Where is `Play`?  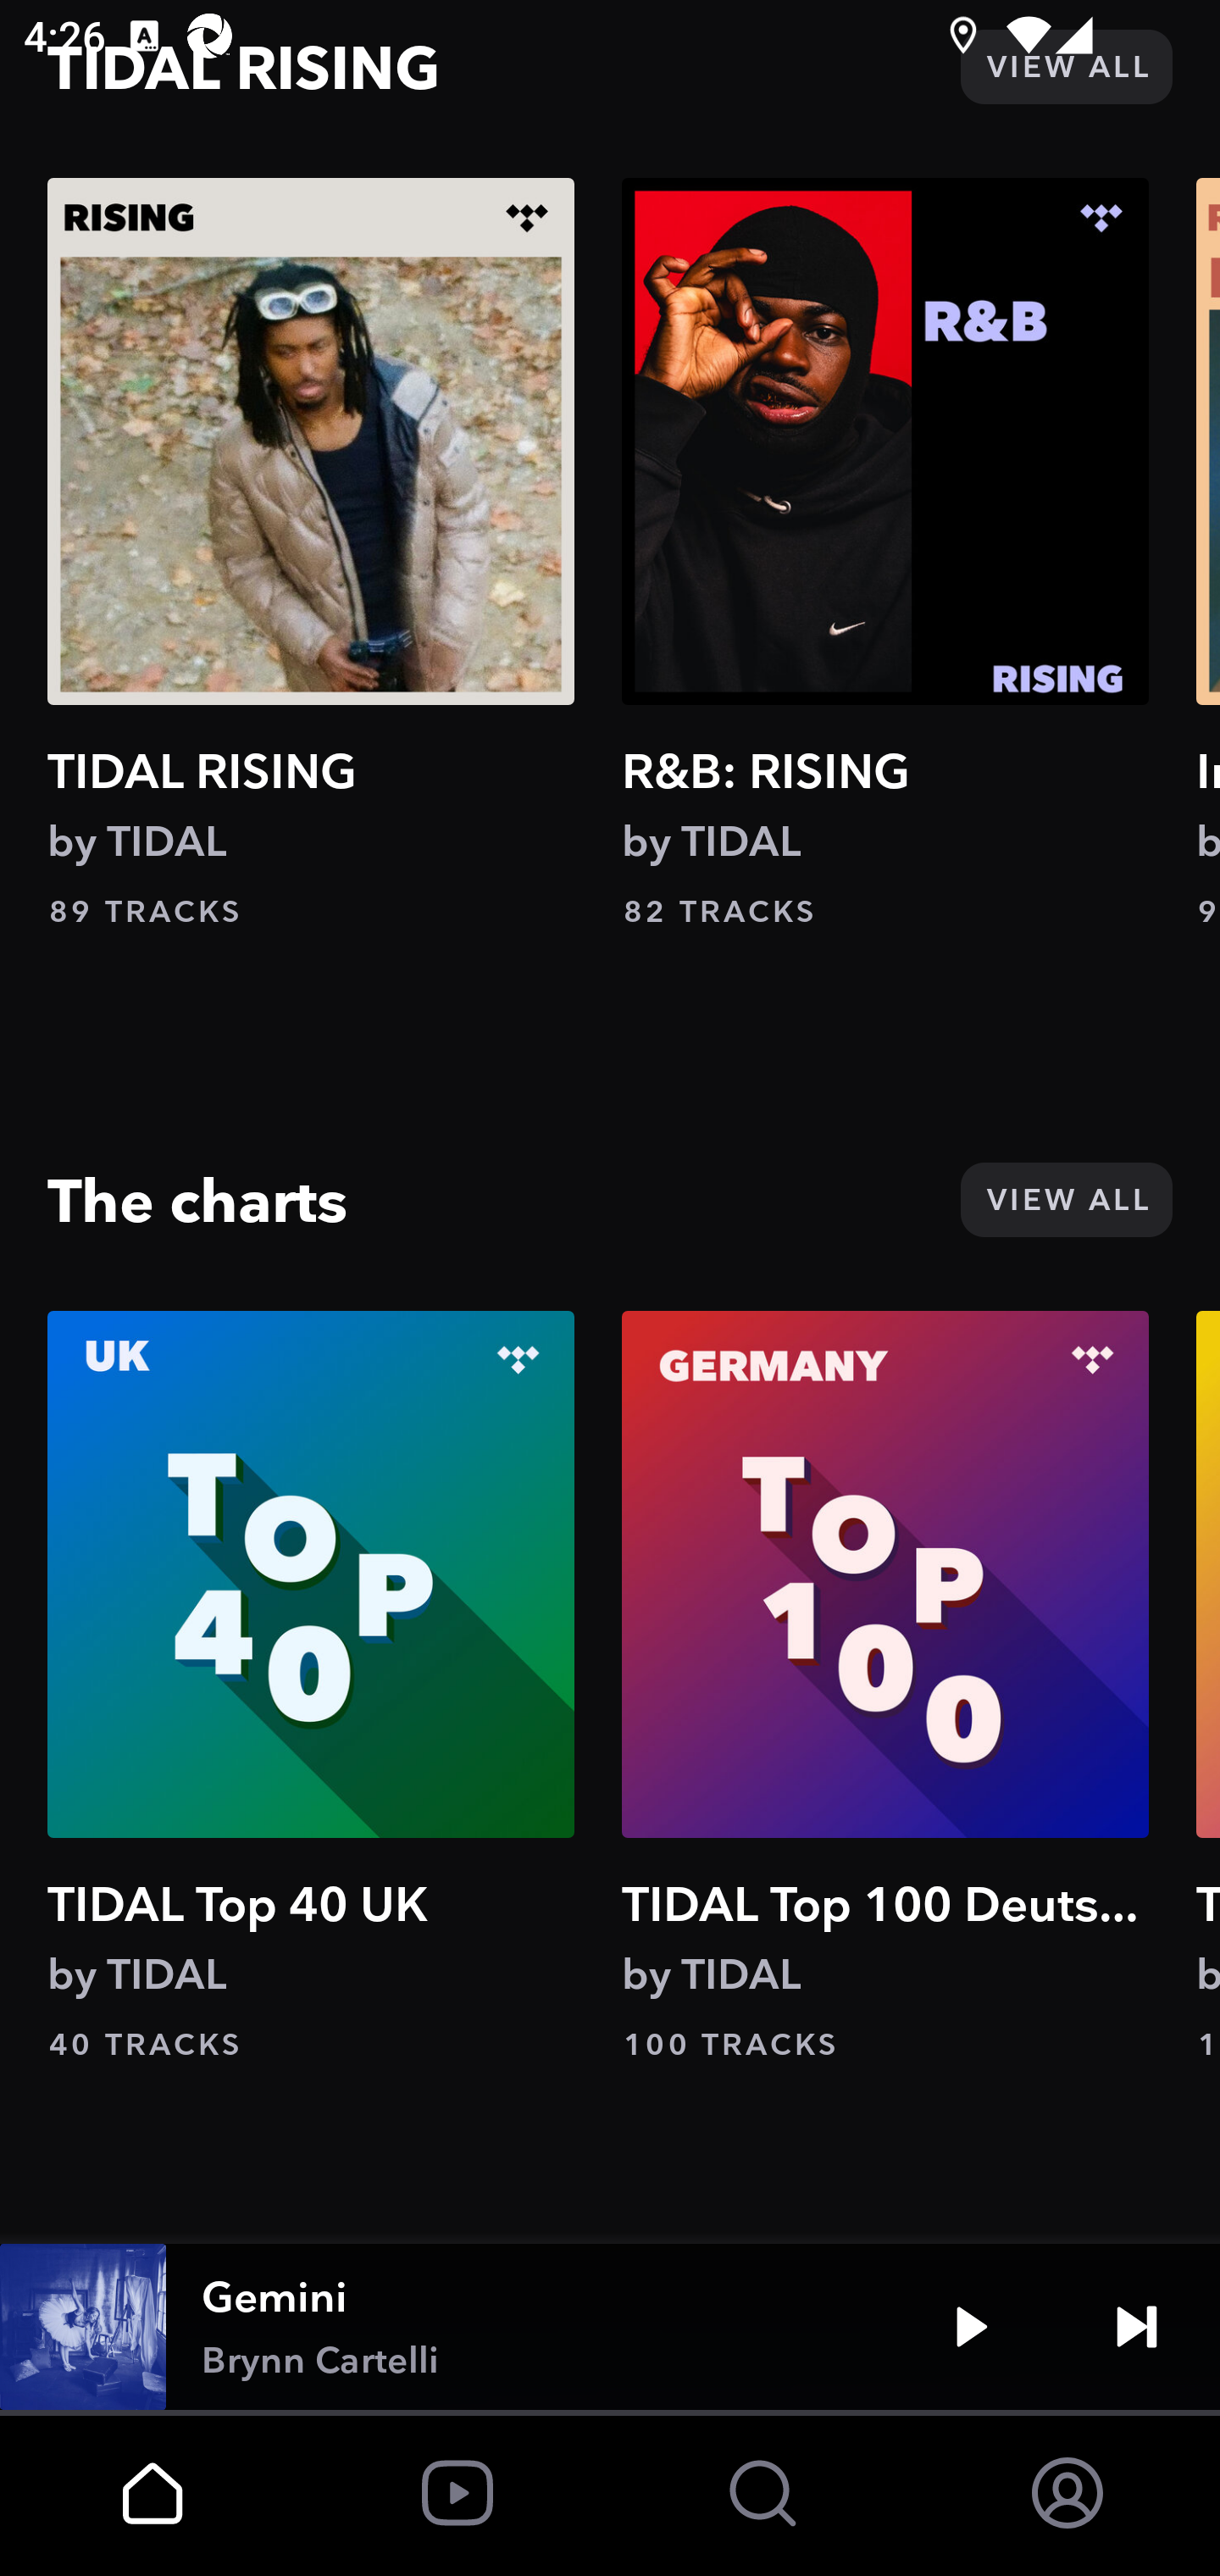
Play is located at coordinates (971, 2327).